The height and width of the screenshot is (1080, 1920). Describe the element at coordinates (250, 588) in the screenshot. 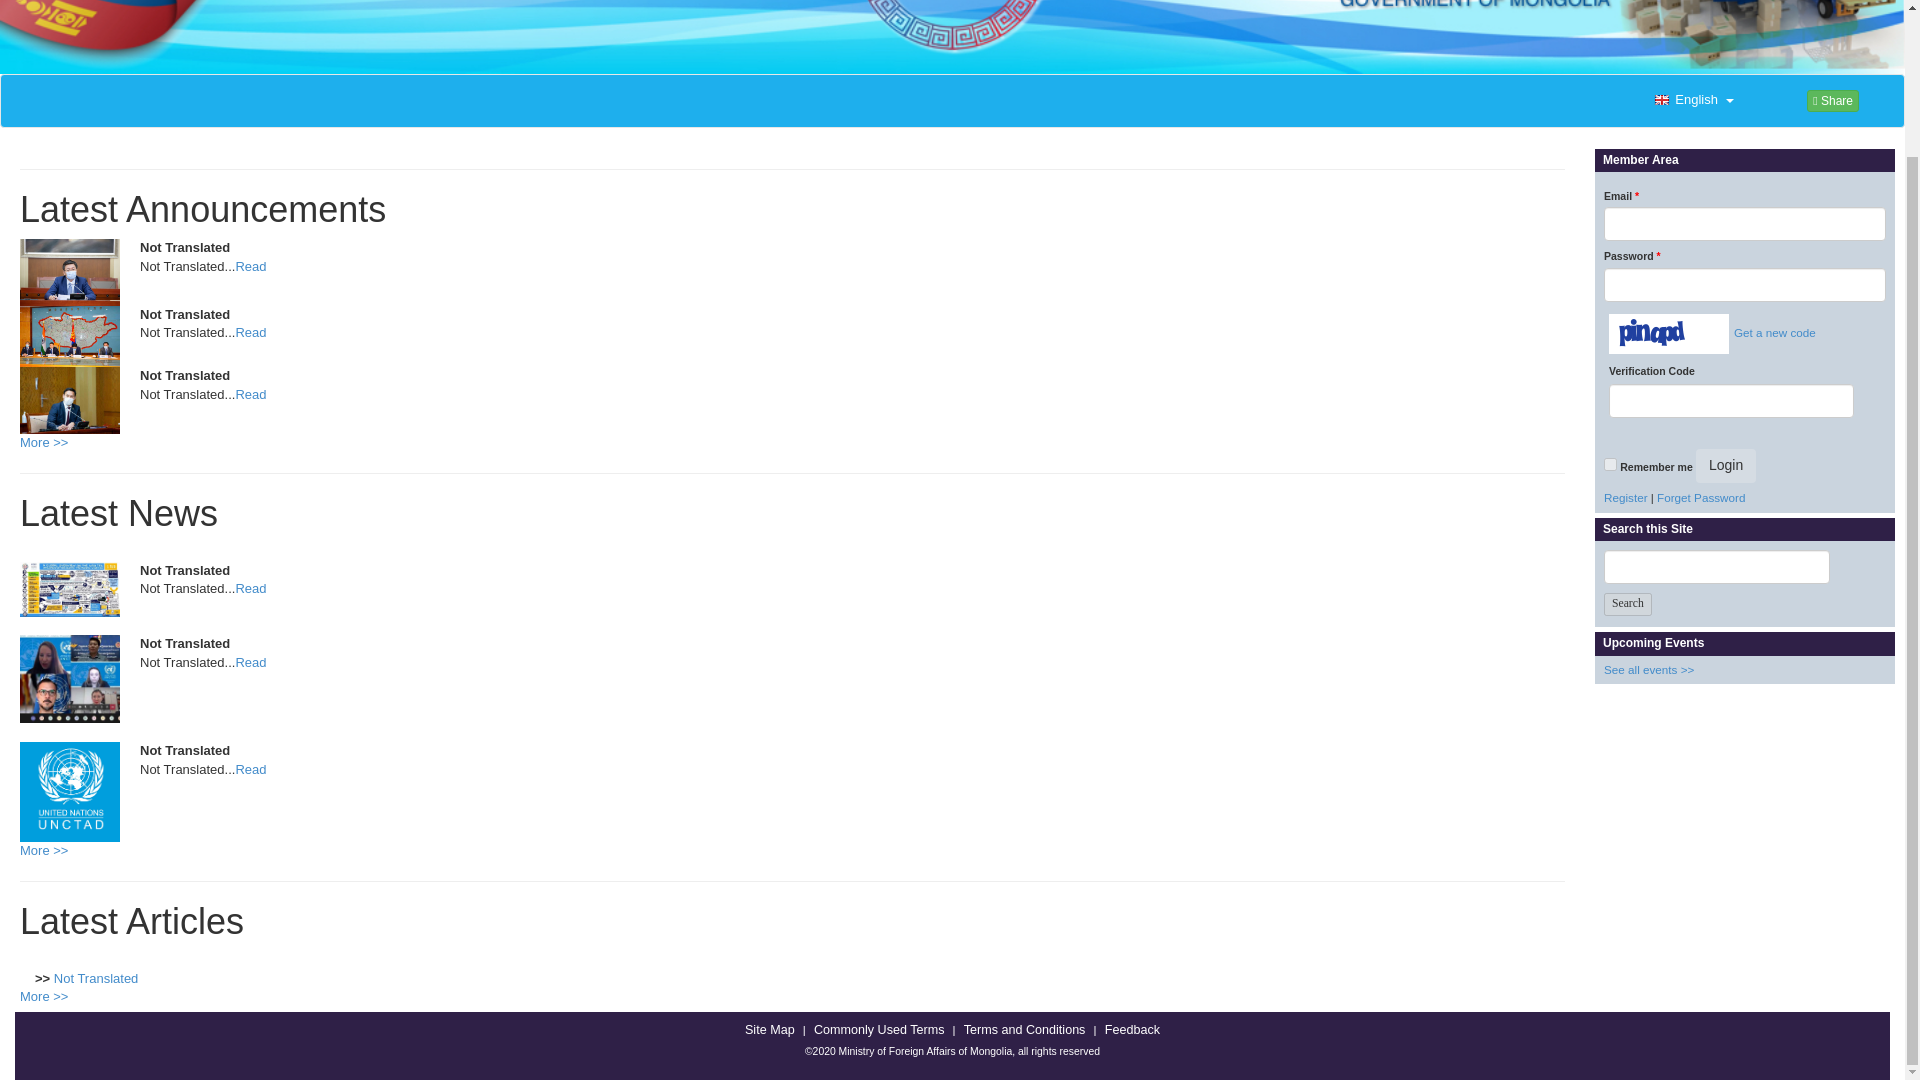

I see `Read` at that location.